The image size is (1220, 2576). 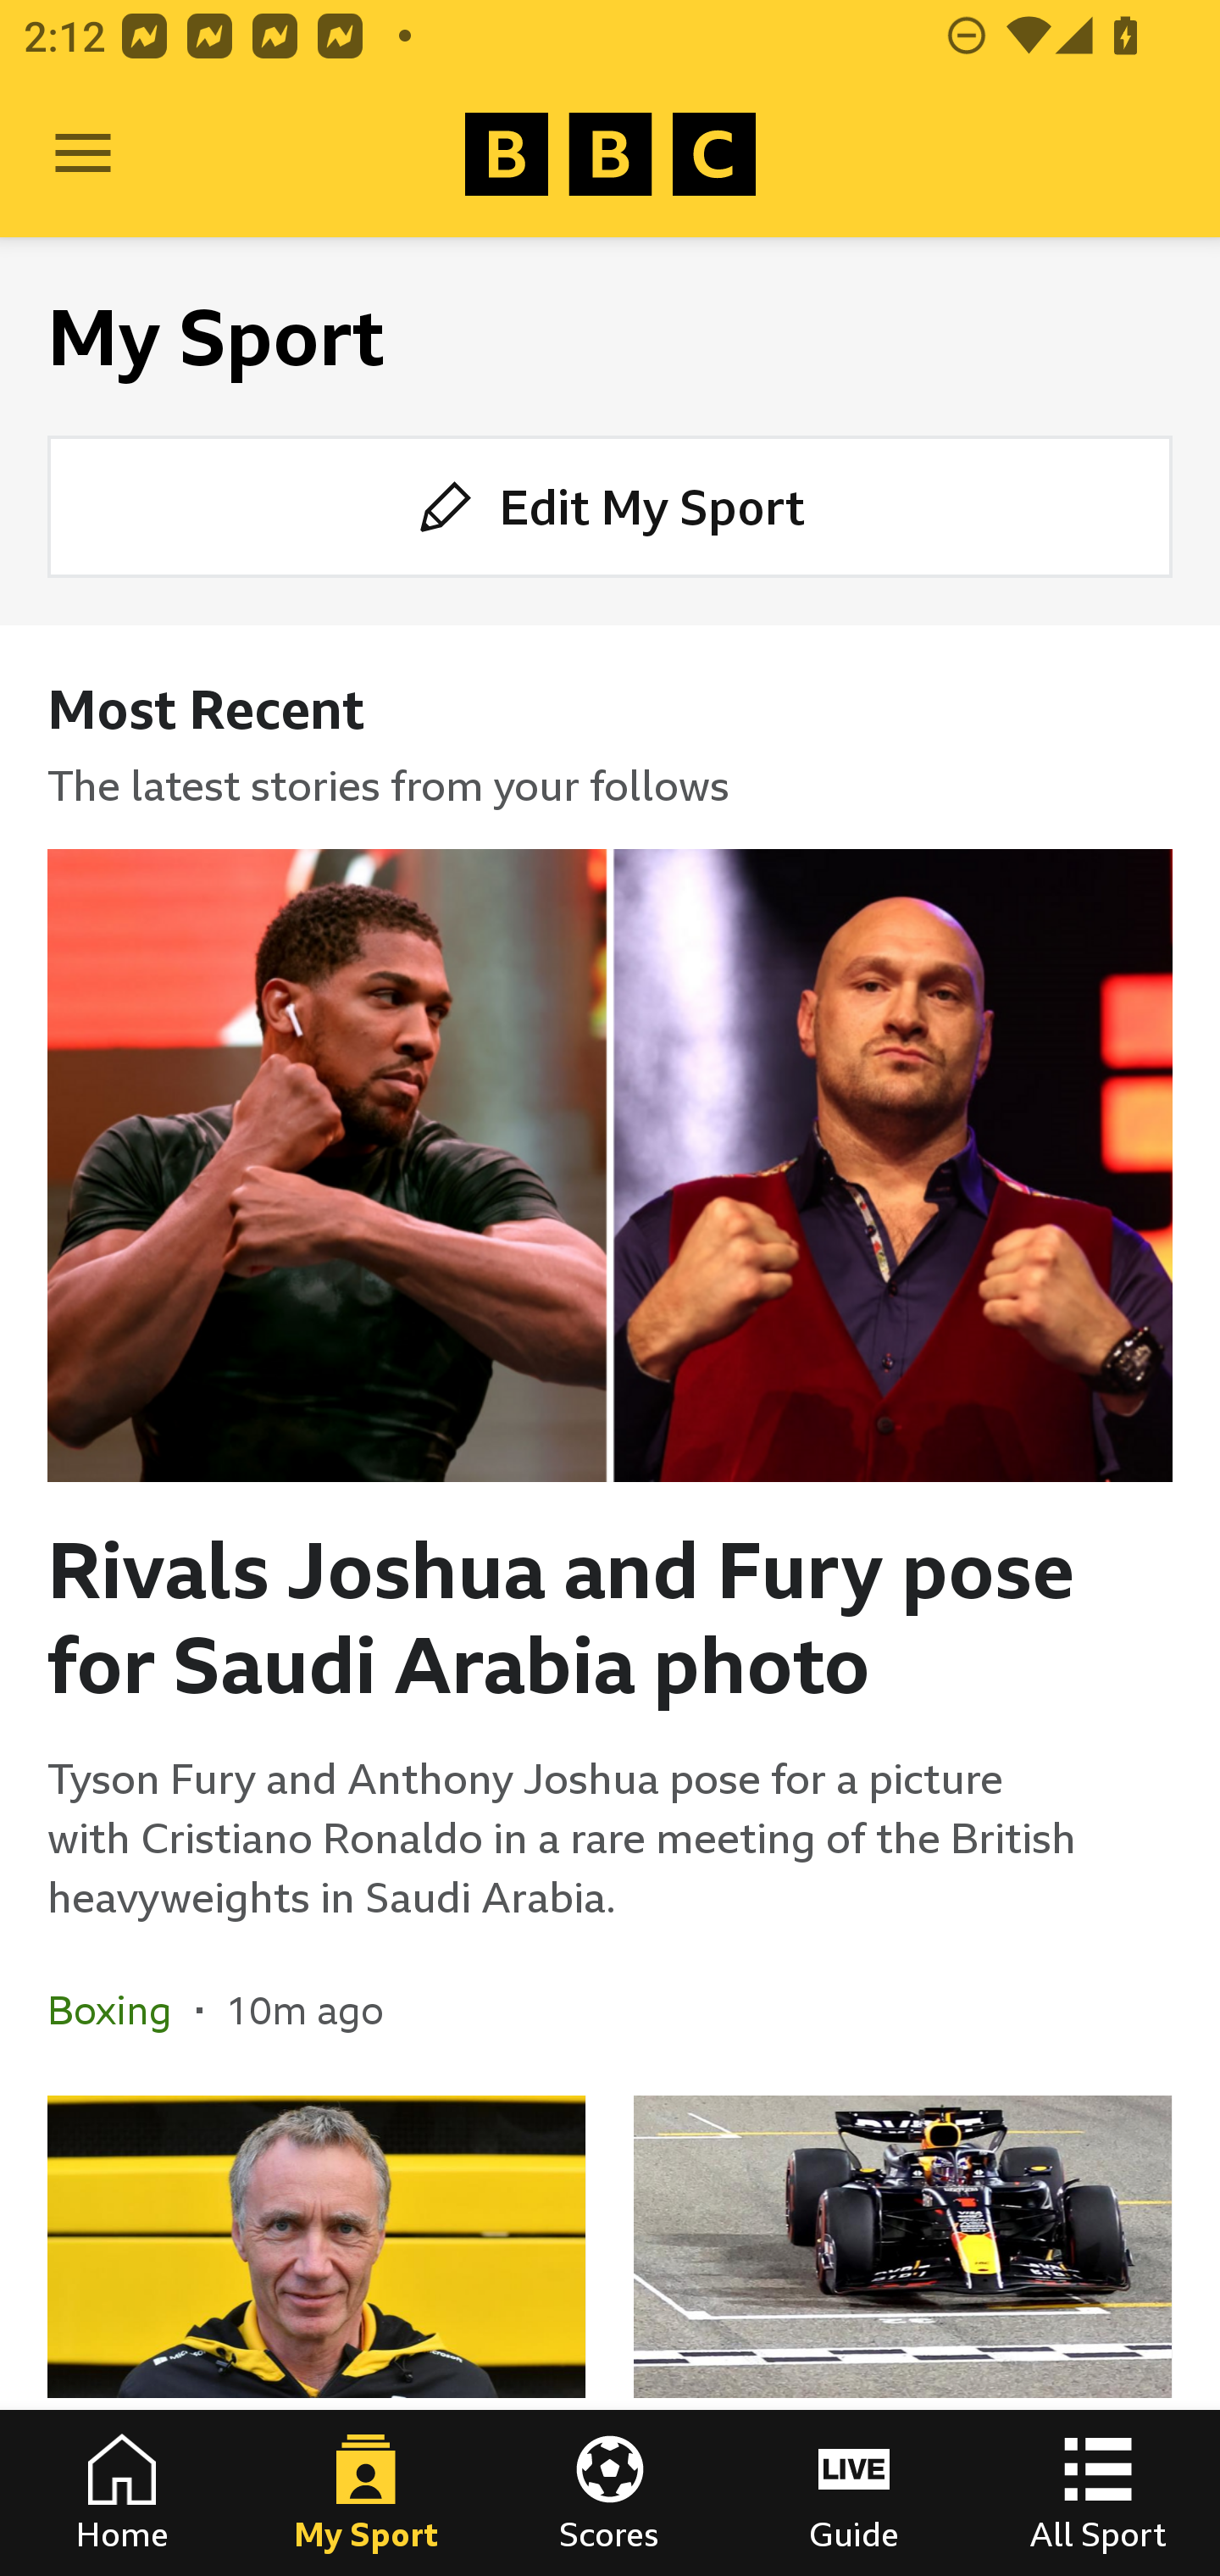 What do you see at coordinates (610, 2493) in the screenshot?
I see `Scores` at bounding box center [610, 2493].